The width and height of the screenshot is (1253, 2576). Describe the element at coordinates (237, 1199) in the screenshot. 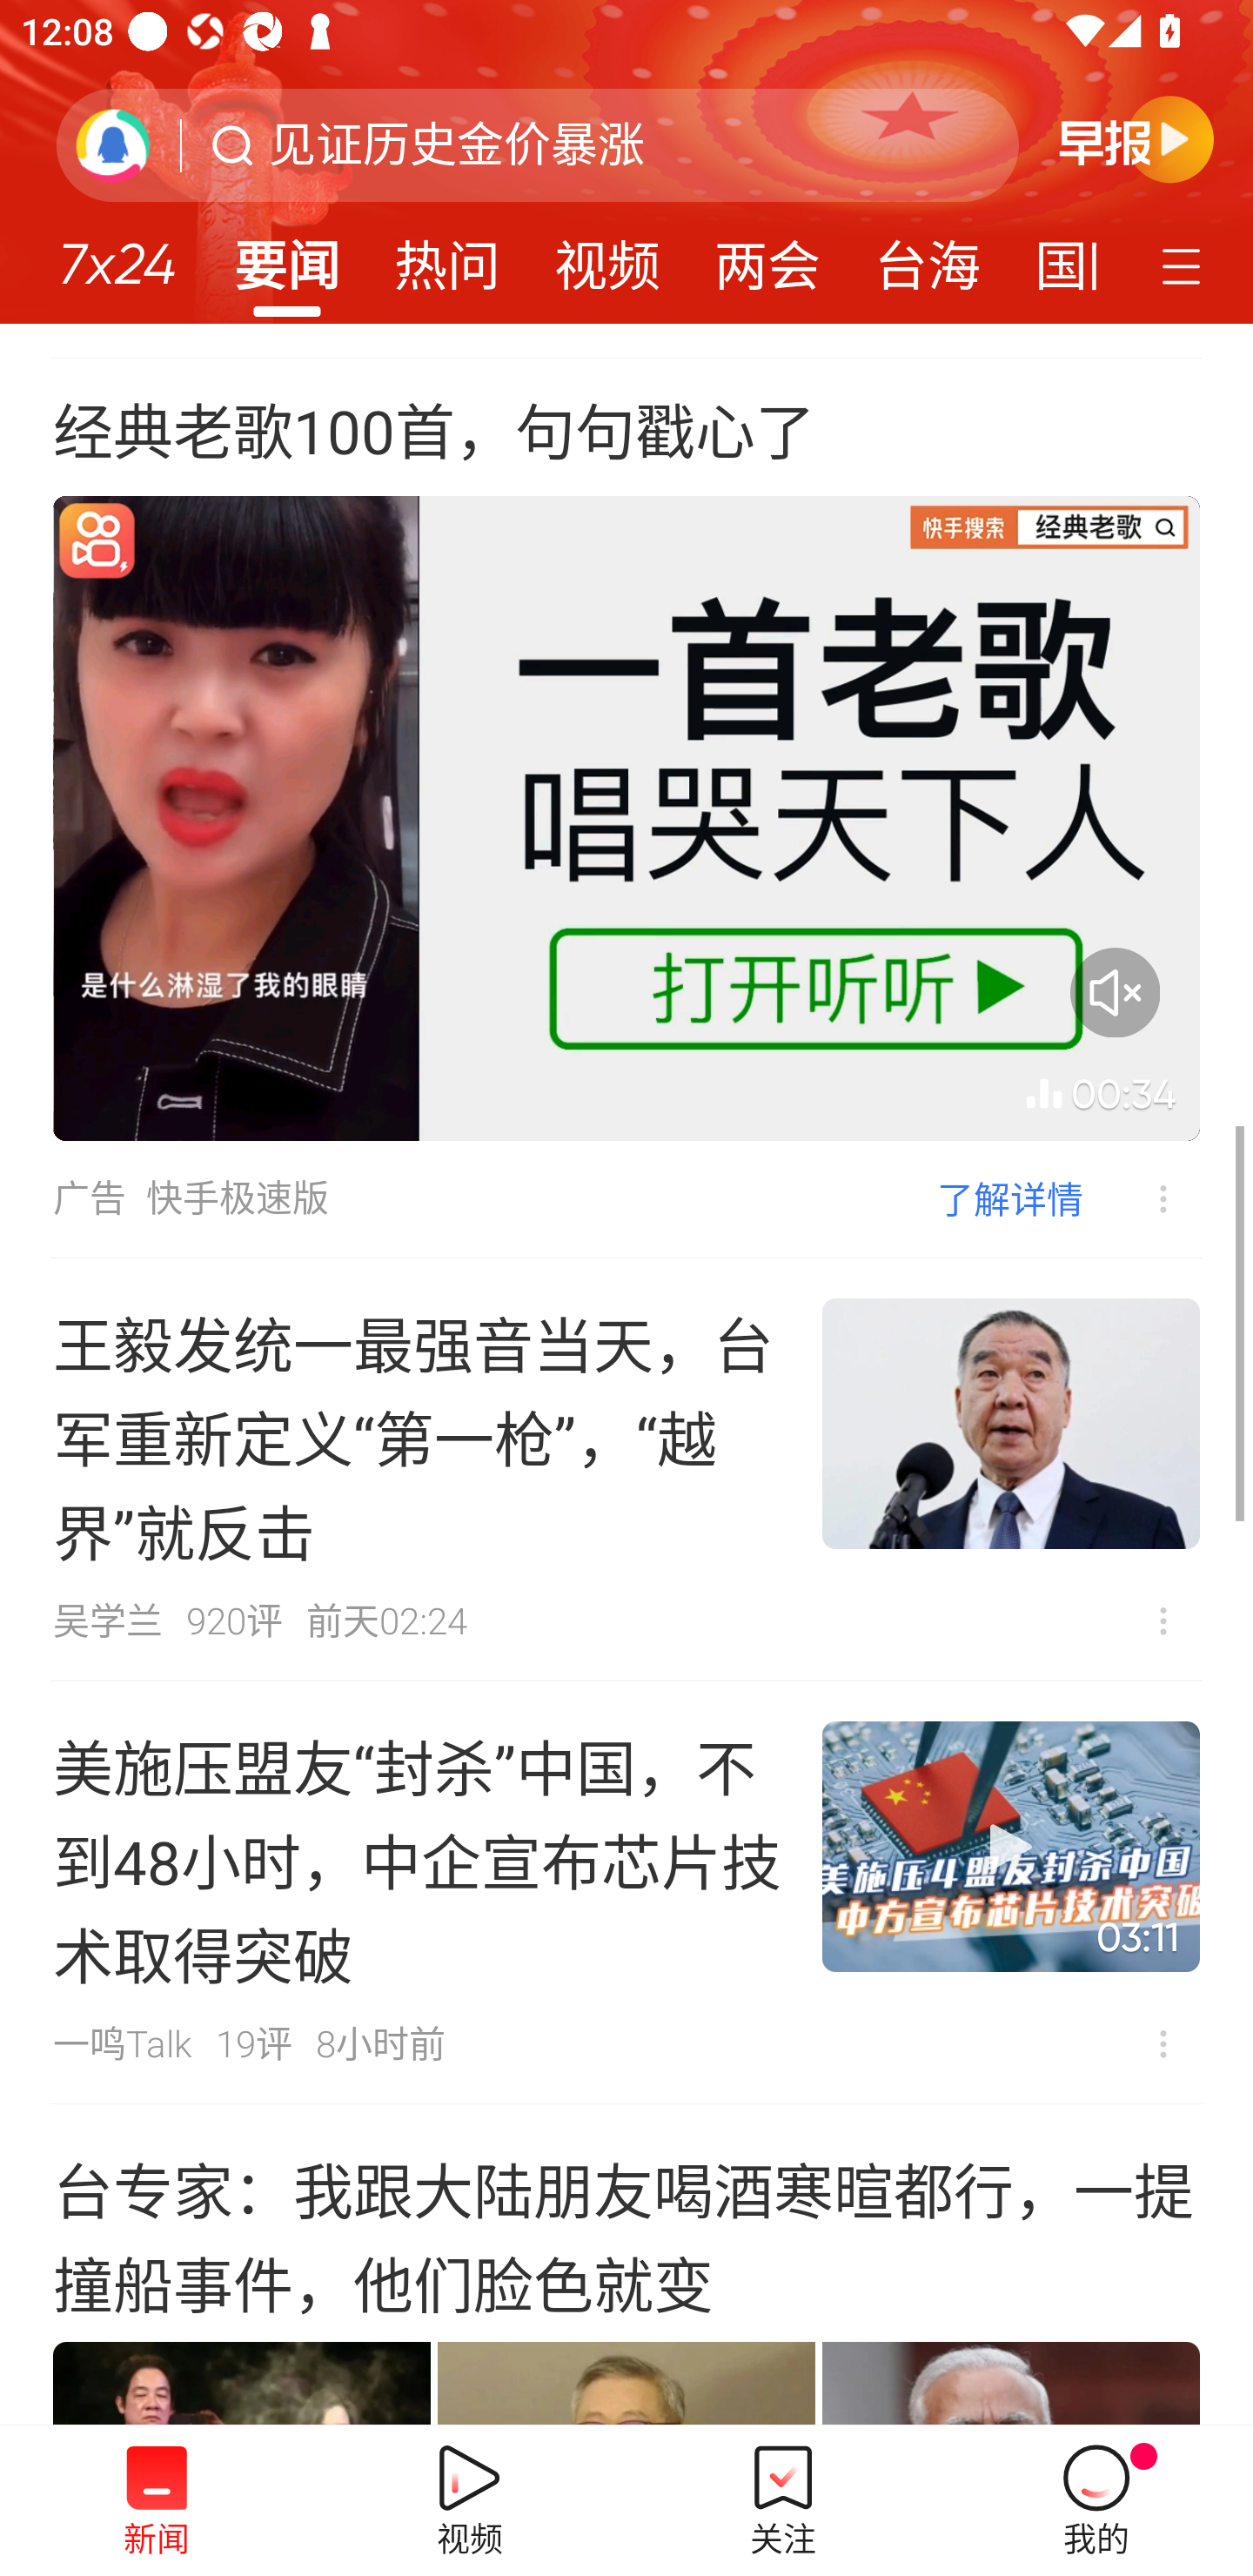

I see `快手极速版` at that location.